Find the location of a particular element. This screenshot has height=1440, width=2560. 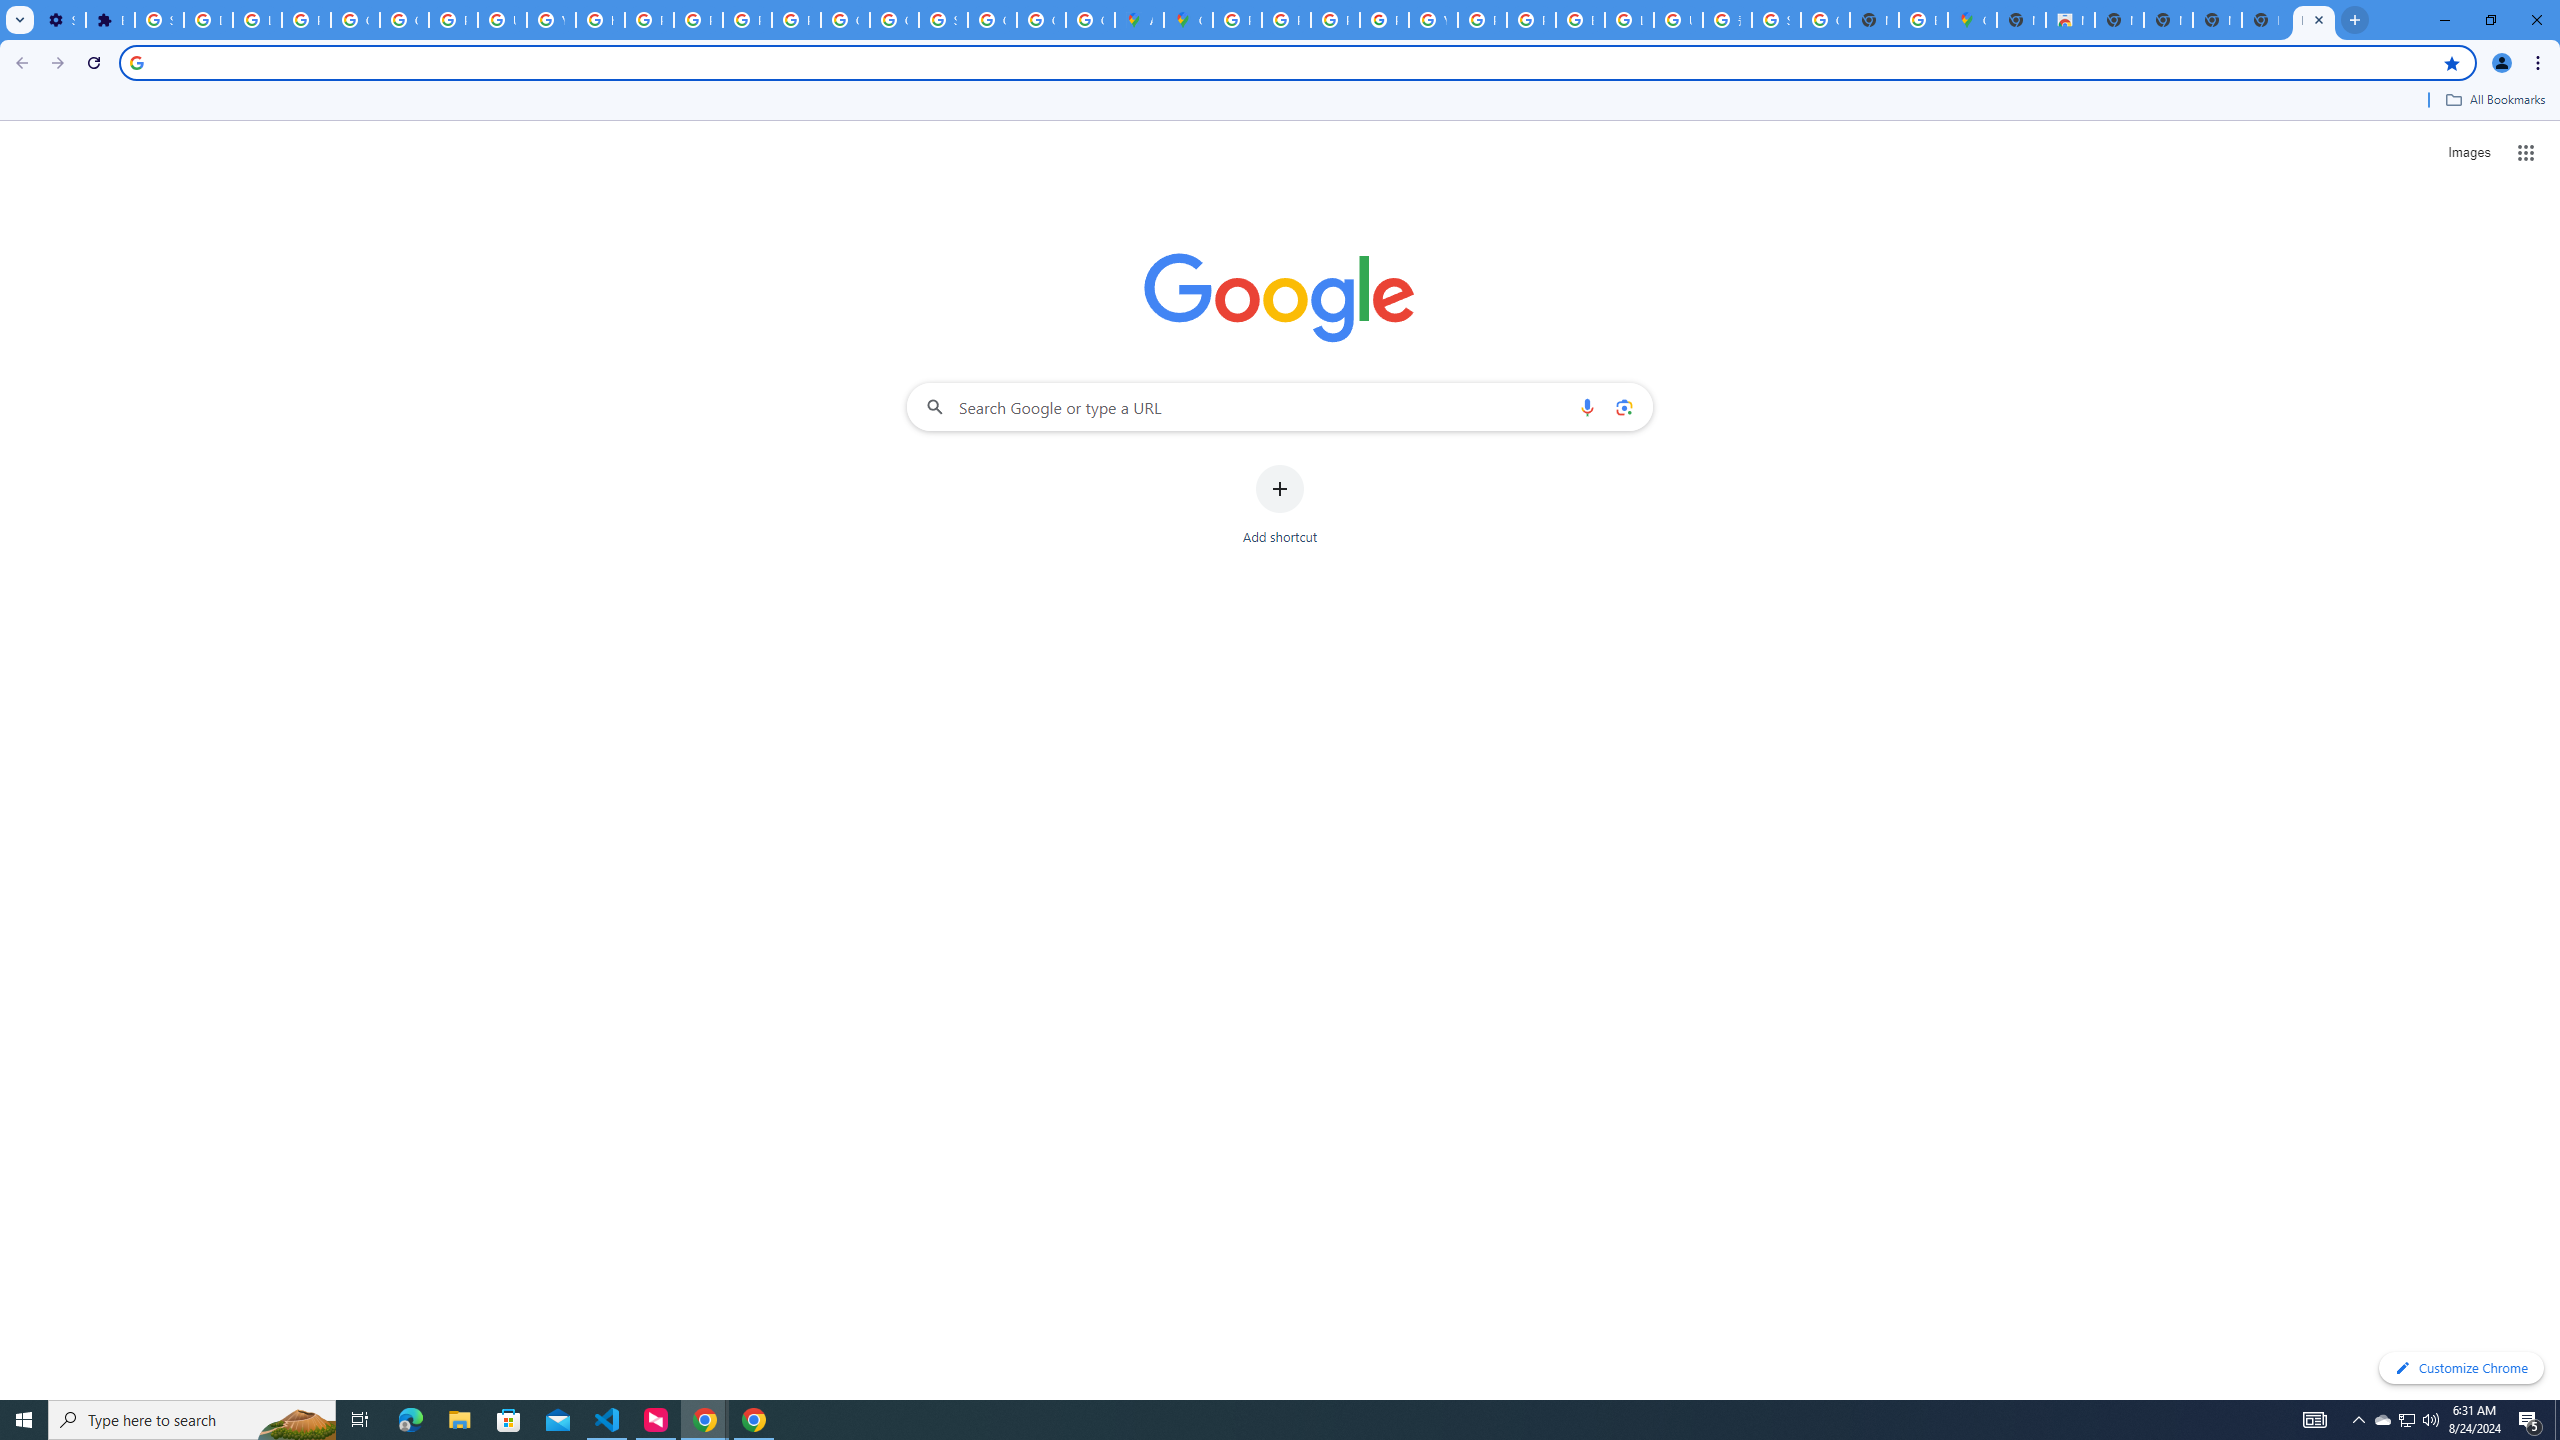

Policy Accountability and Transparency - Transparency Center is located at coordinates (1236, 20).